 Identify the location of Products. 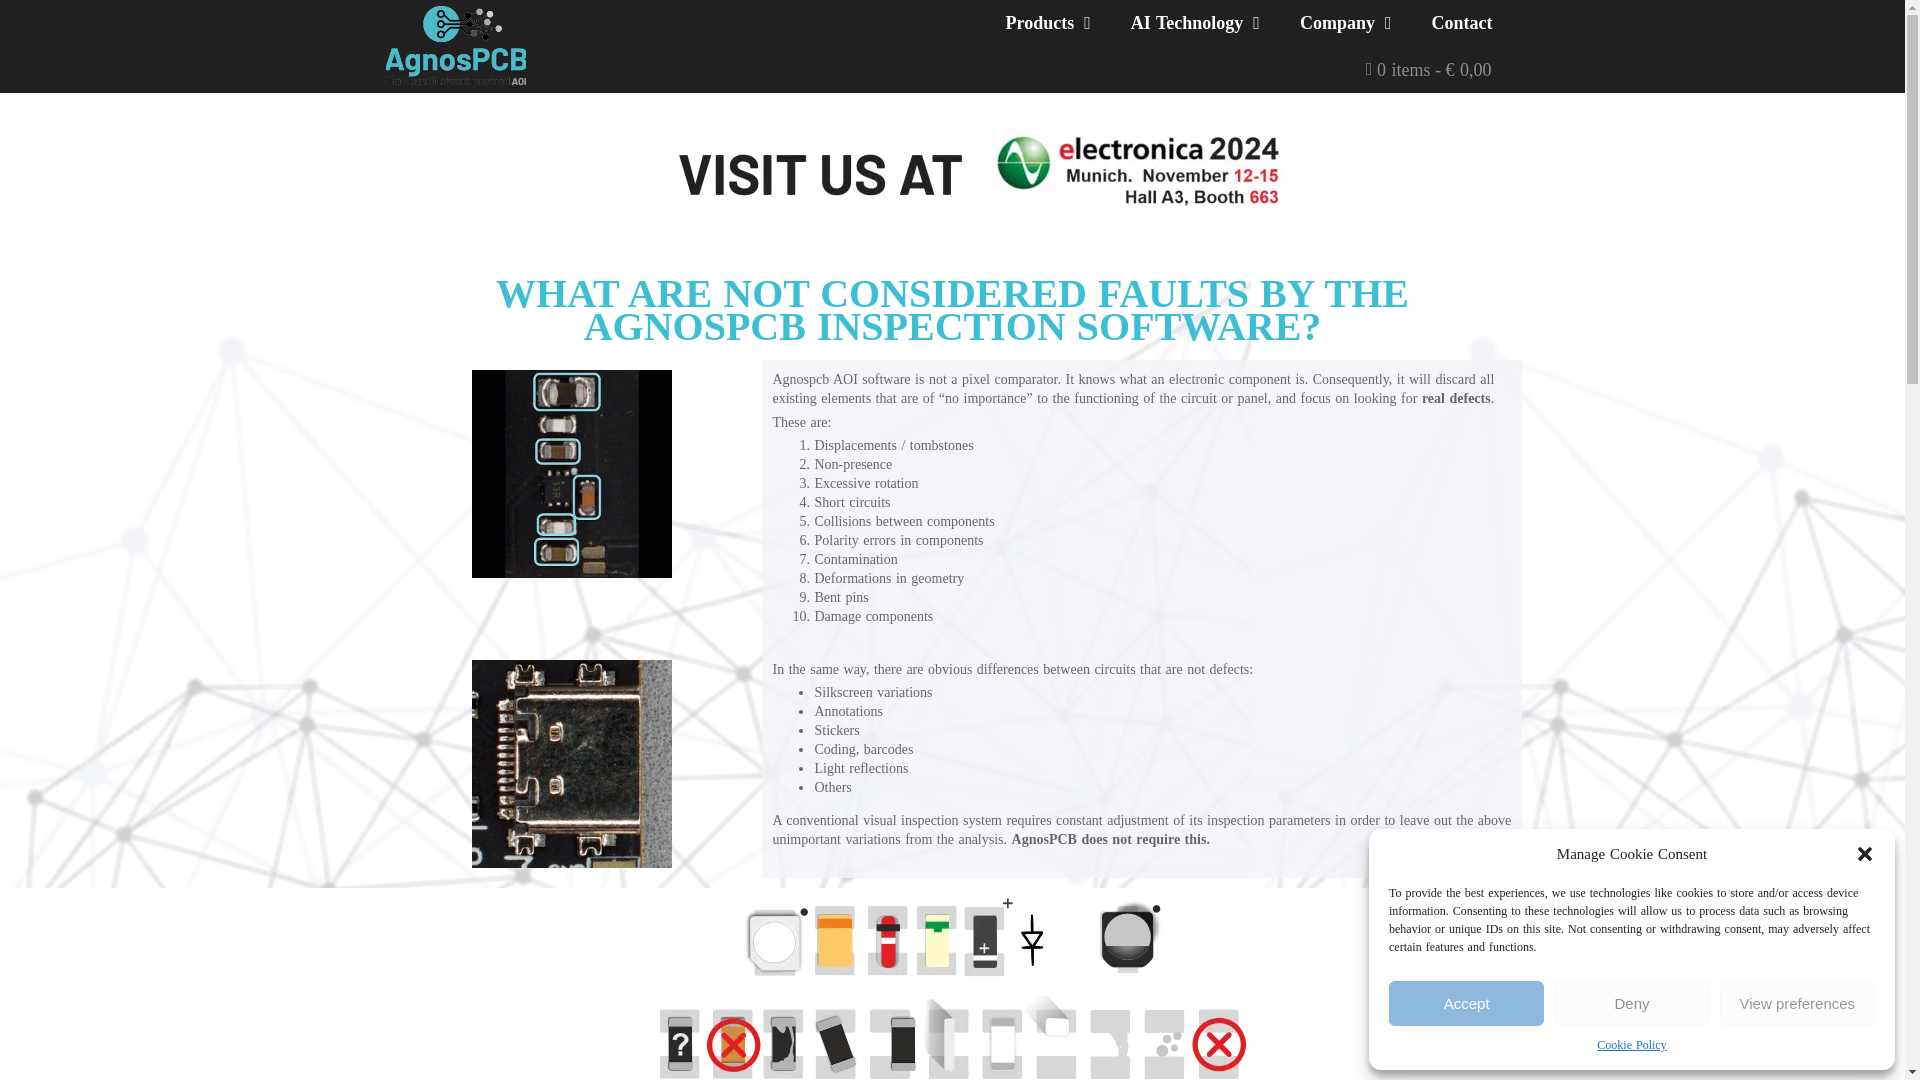
(1048, 23).